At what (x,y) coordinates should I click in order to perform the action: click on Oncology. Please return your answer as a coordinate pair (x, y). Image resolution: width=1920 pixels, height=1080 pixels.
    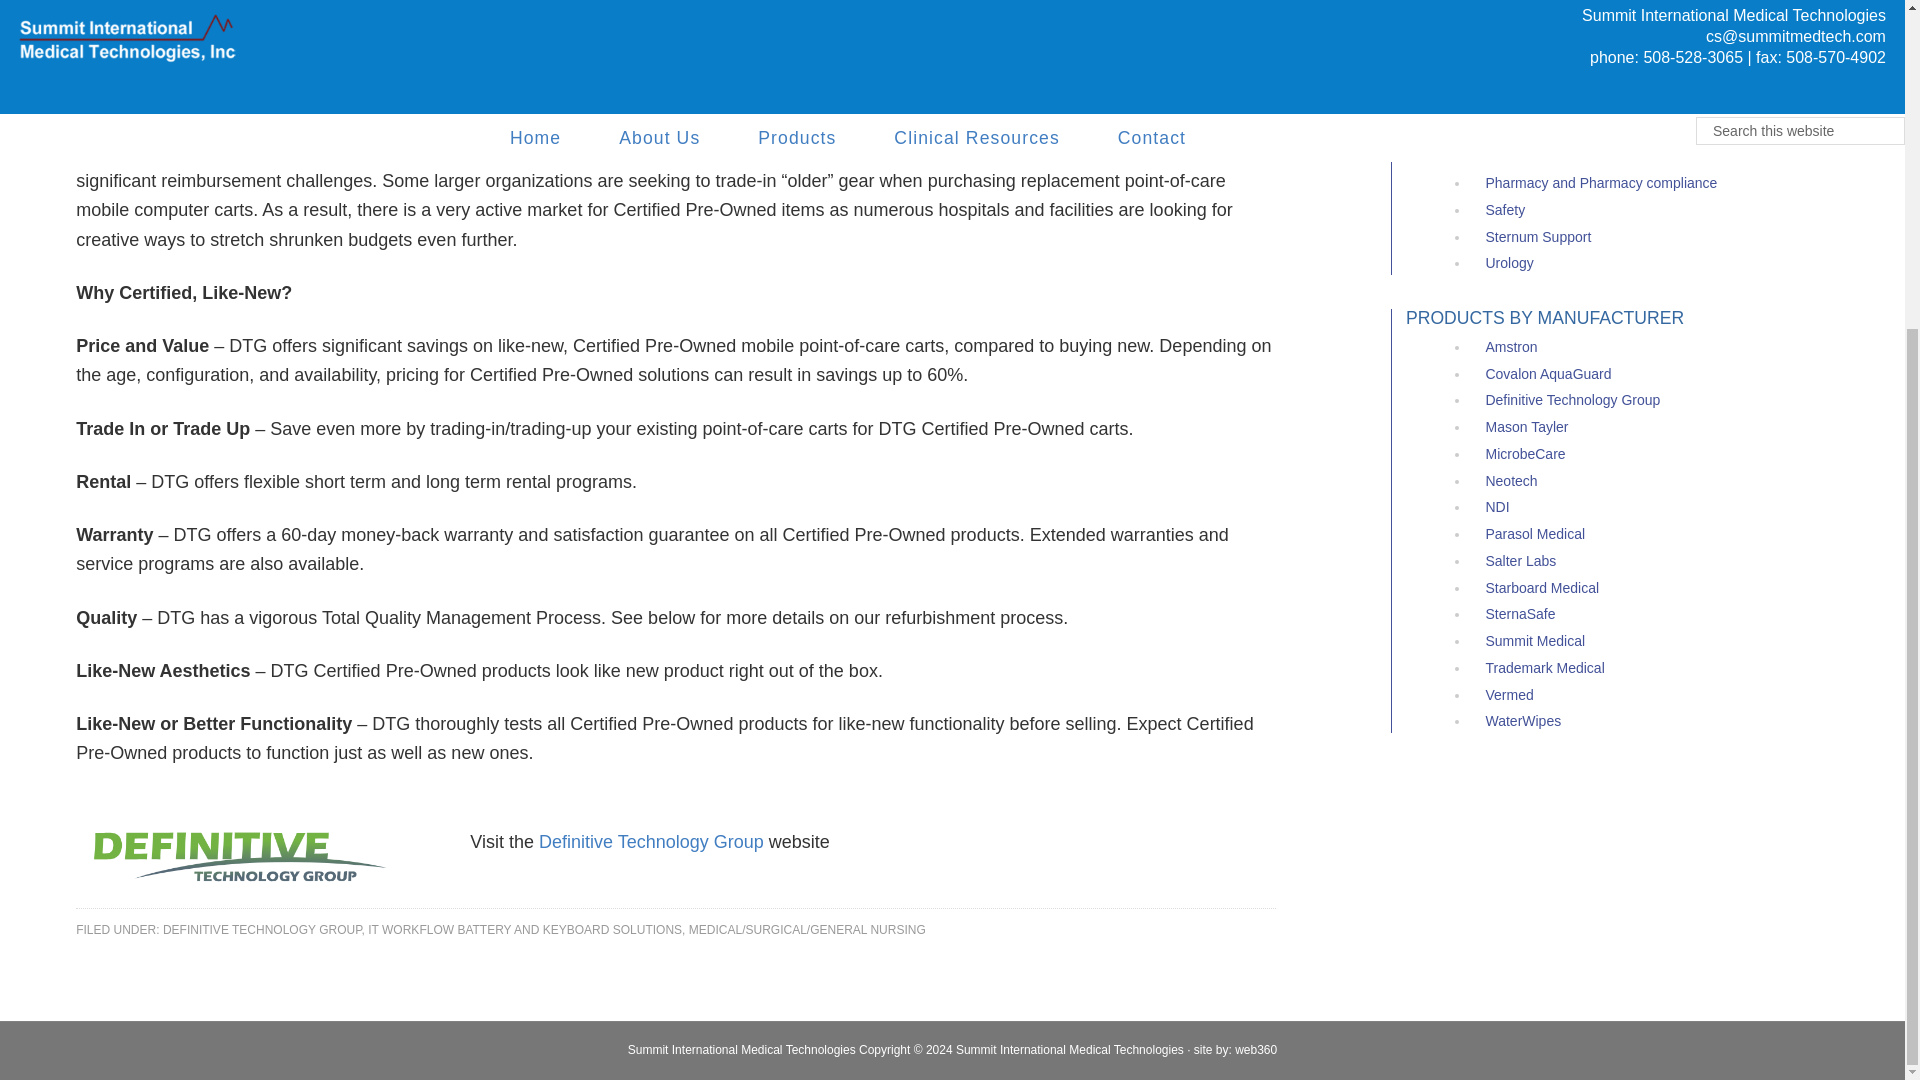
    Looking at the image, I should click on (1514, 103).